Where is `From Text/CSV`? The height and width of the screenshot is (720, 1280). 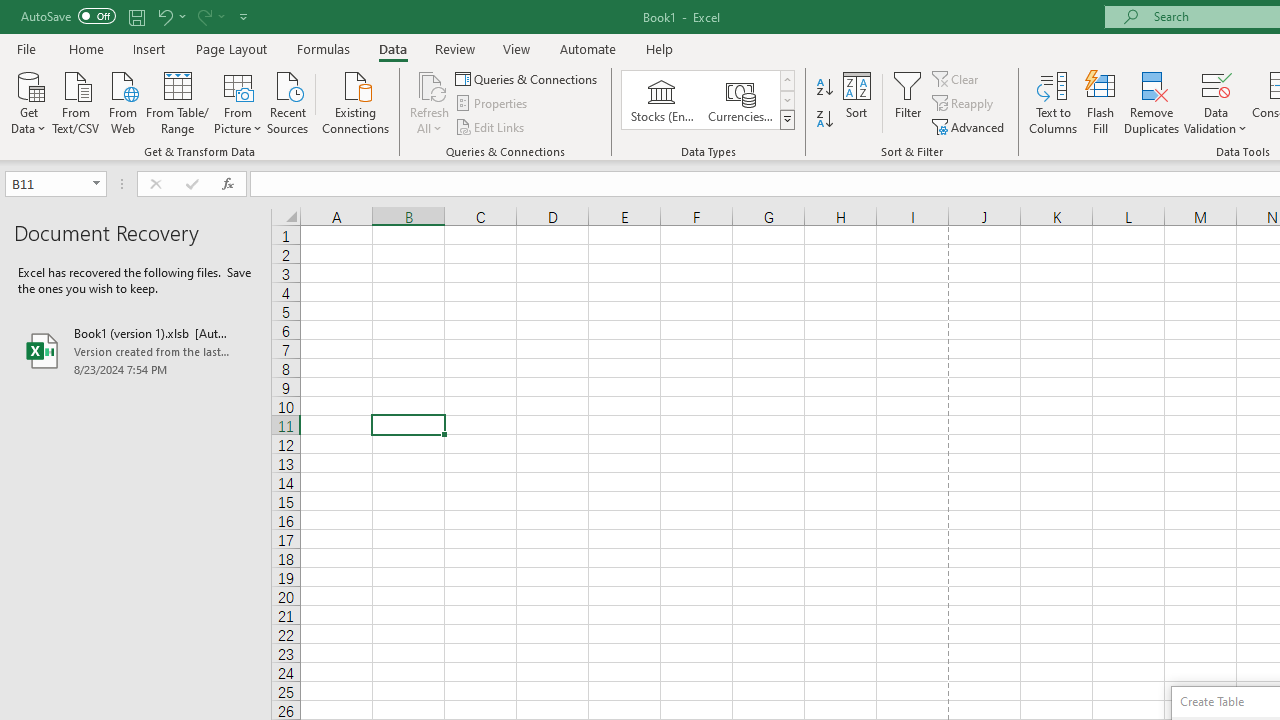 From Text/CSV is located at coordinates (76, 101).